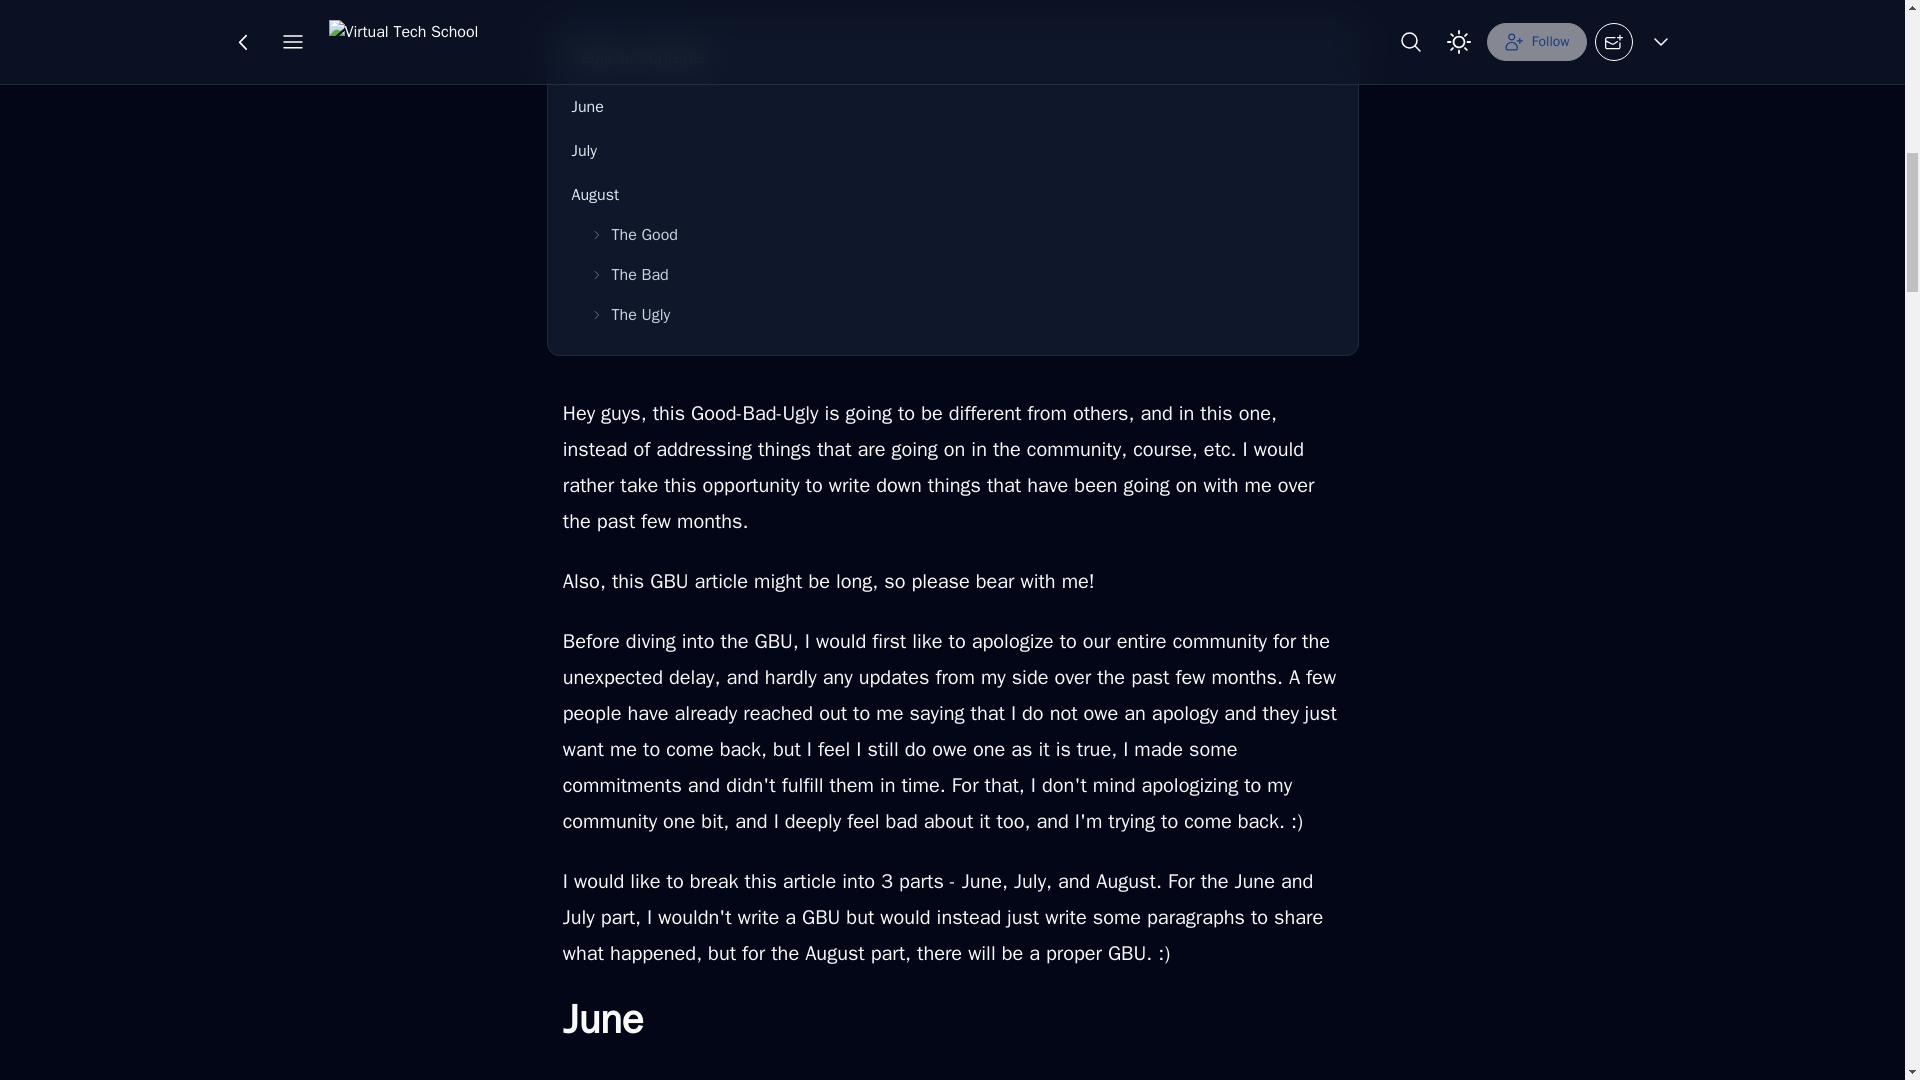 This screenshot has height=1080, width=1920. I want to click on The Good, so click(960, 234).